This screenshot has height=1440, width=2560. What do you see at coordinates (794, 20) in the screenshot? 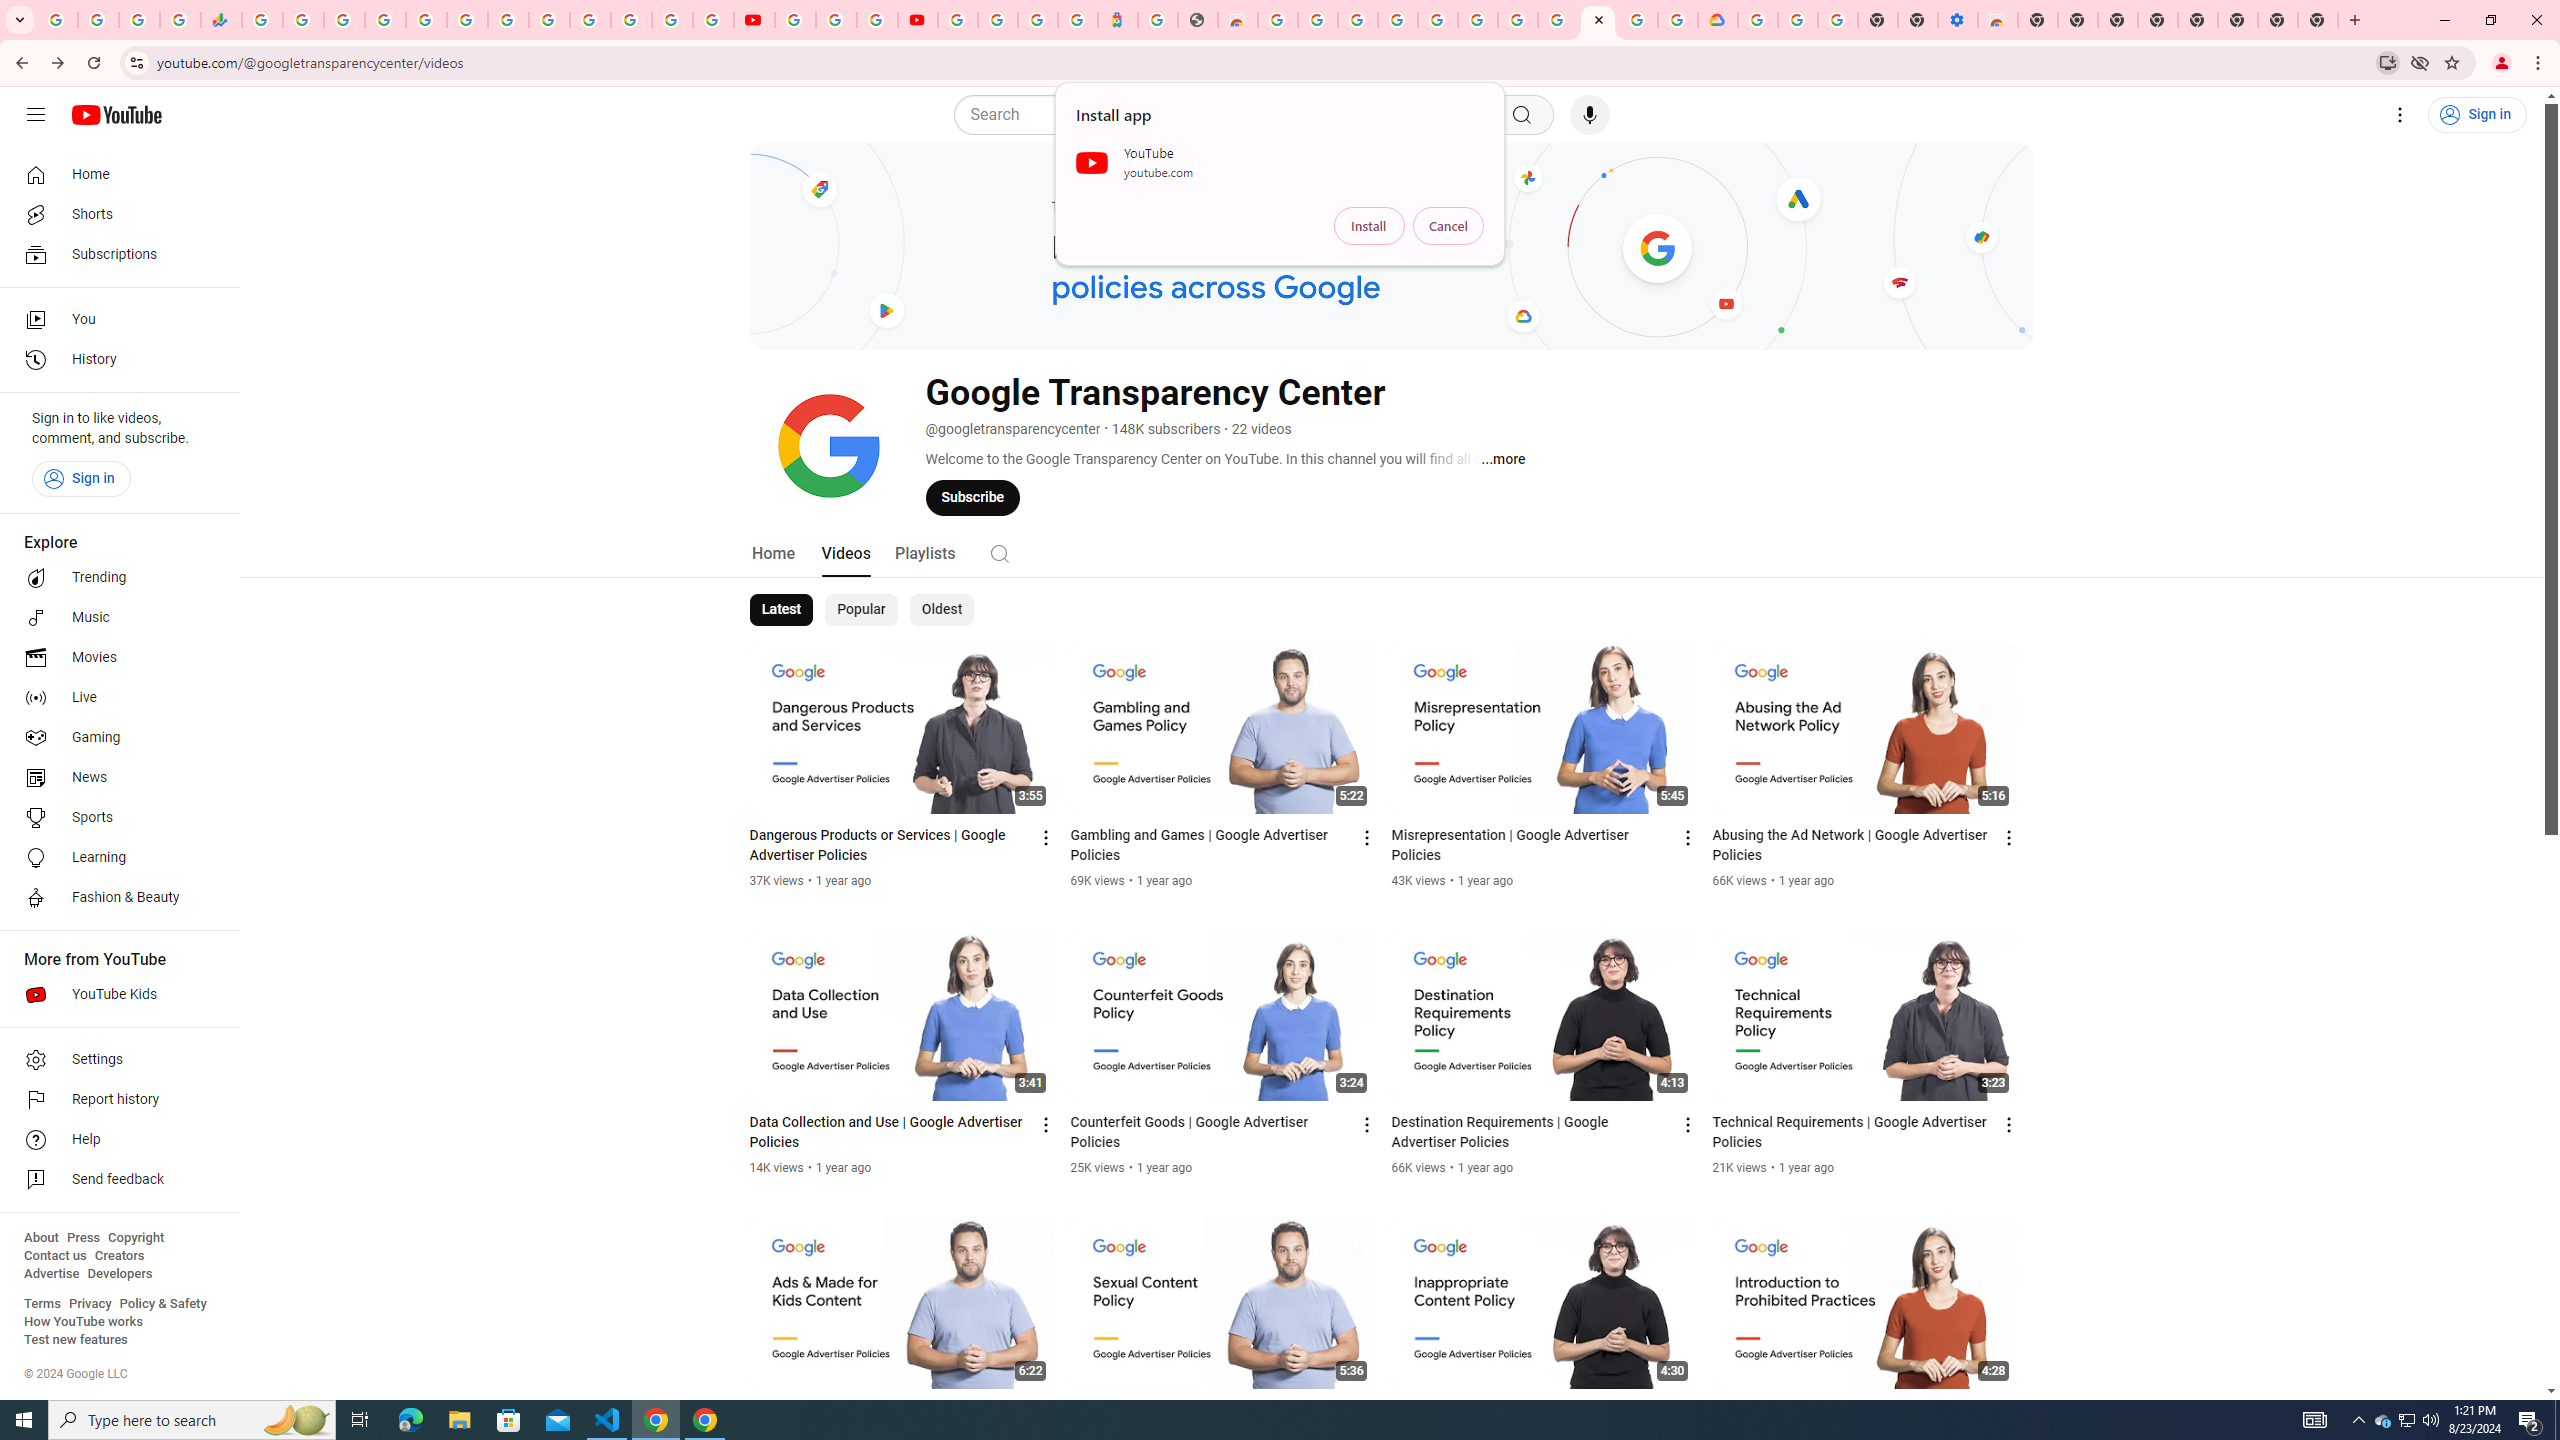
I see `YouTube` at bounding box center [794, 20].